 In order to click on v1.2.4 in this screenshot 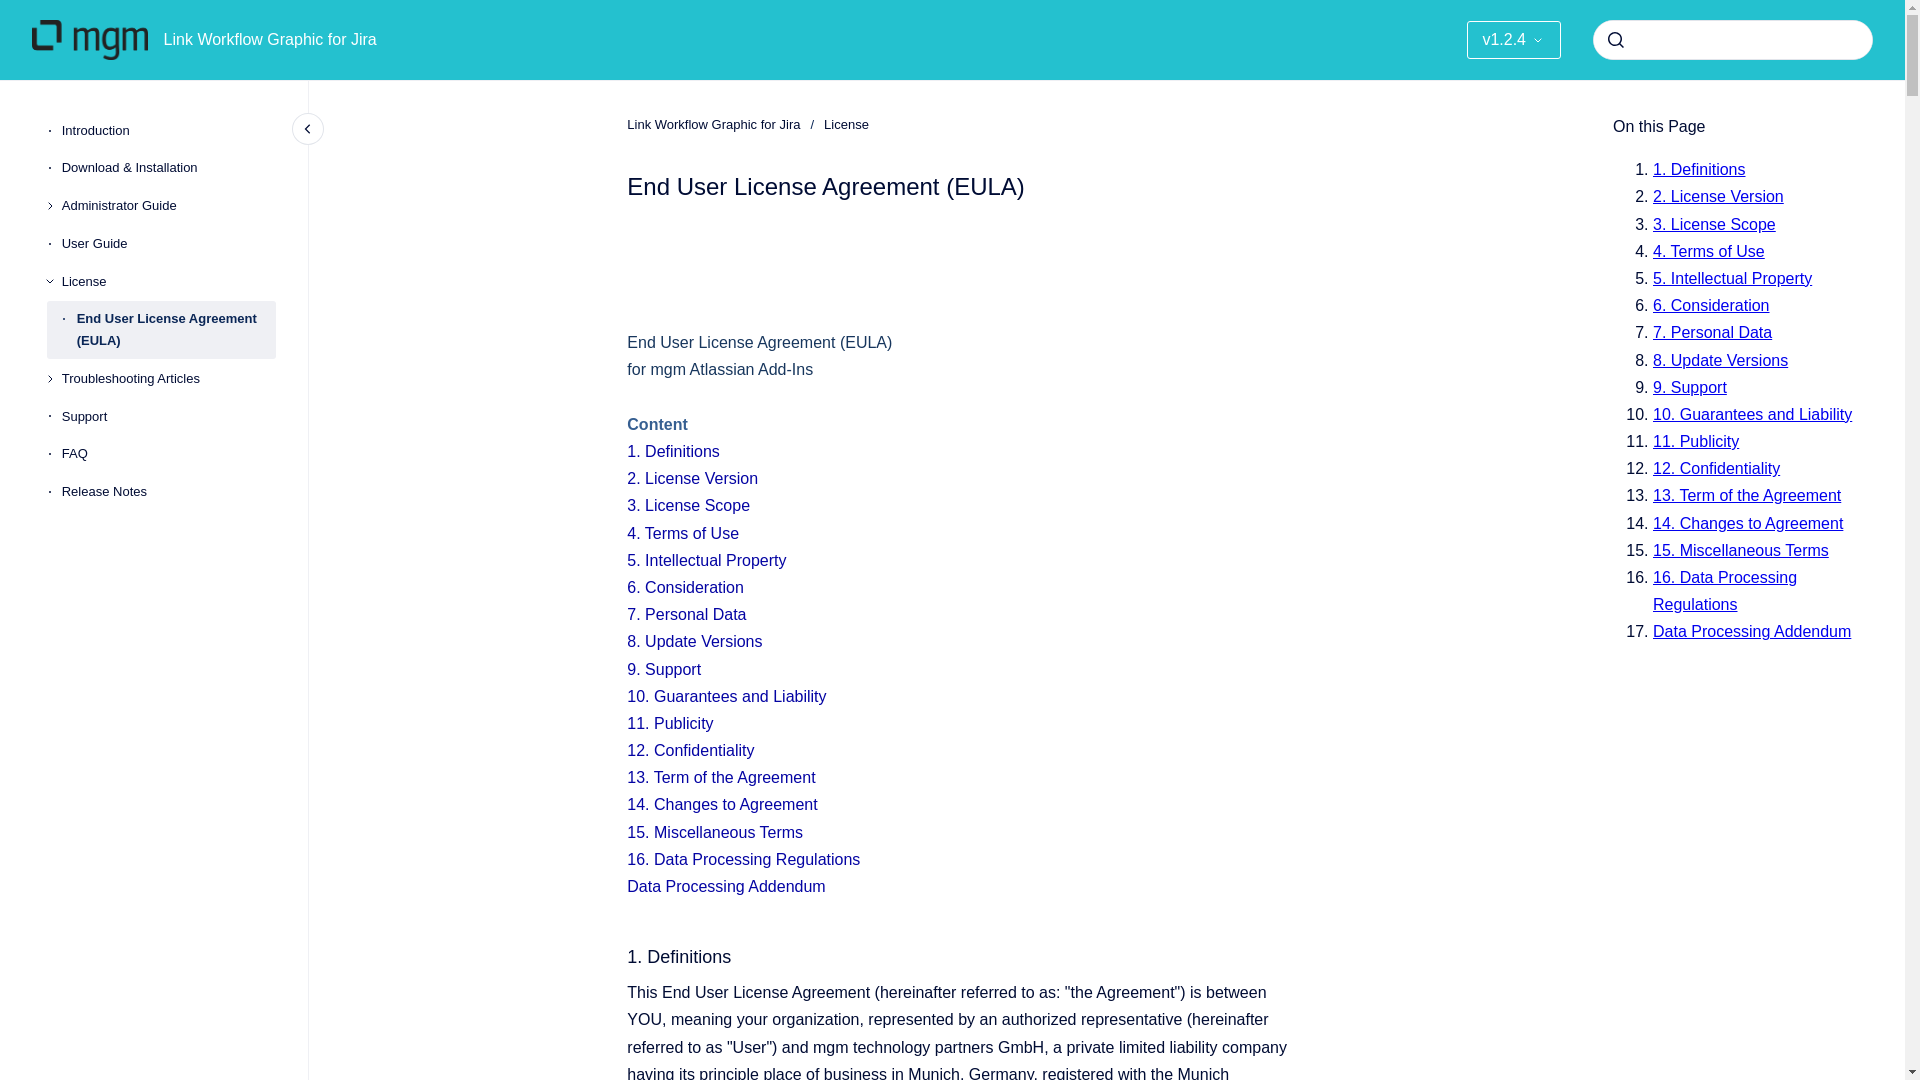, I will do `click(1513, 40)`.